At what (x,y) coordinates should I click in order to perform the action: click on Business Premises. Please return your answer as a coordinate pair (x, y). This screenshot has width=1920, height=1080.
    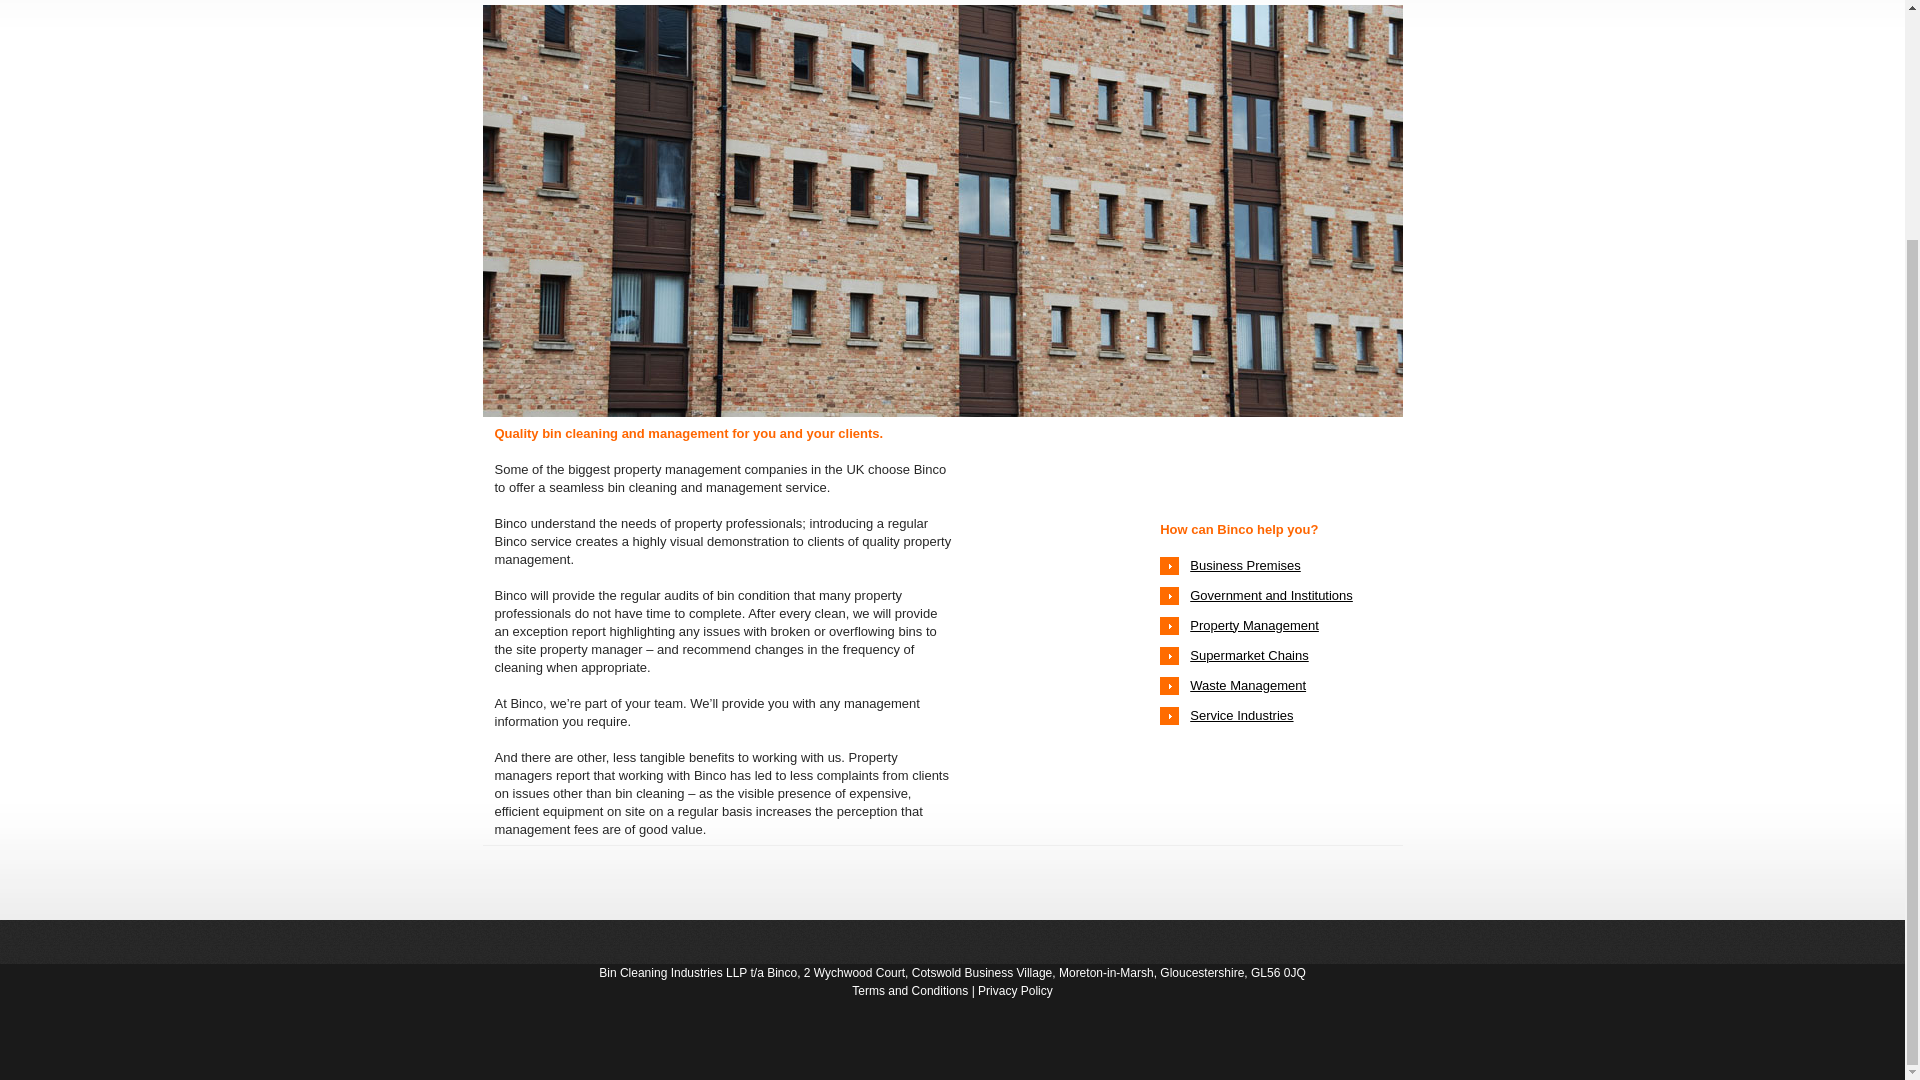
    Looking at the image, I should click on (1246, 564).